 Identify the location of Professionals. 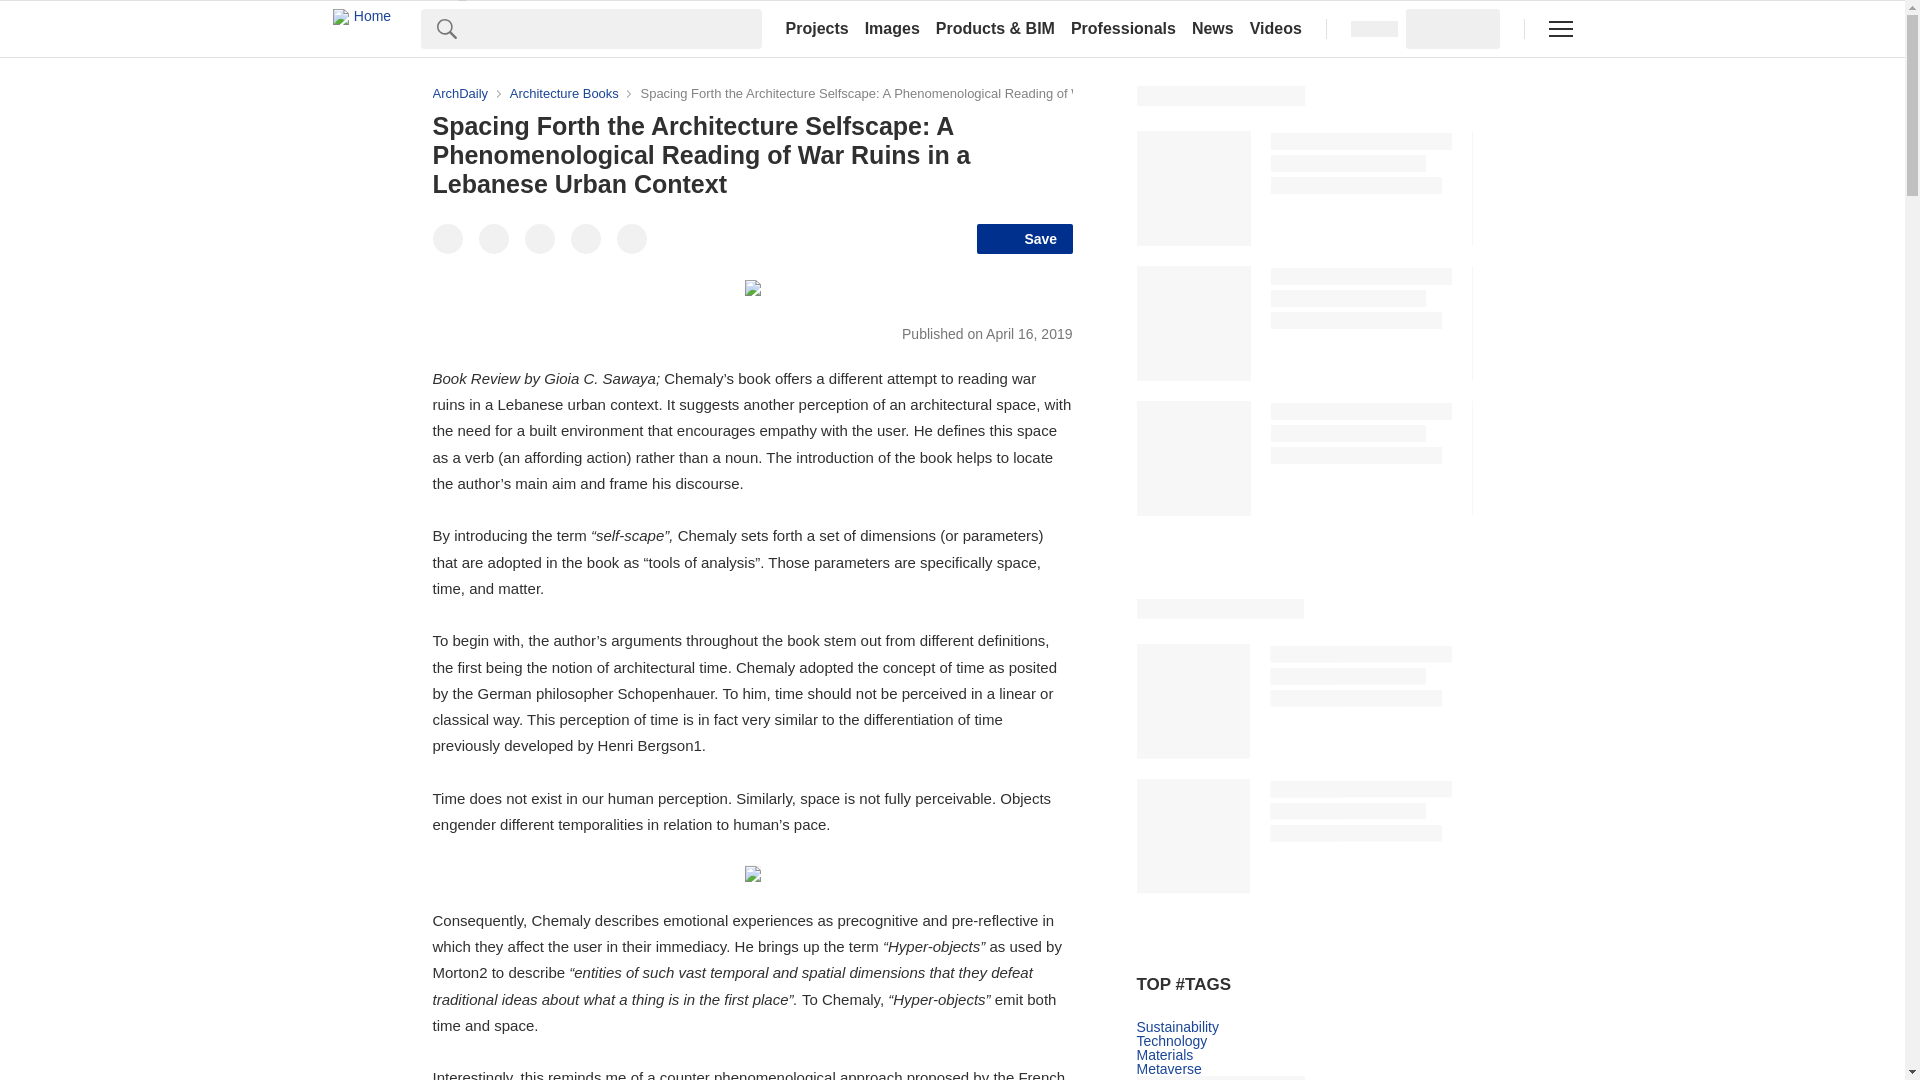
(1124, 28).